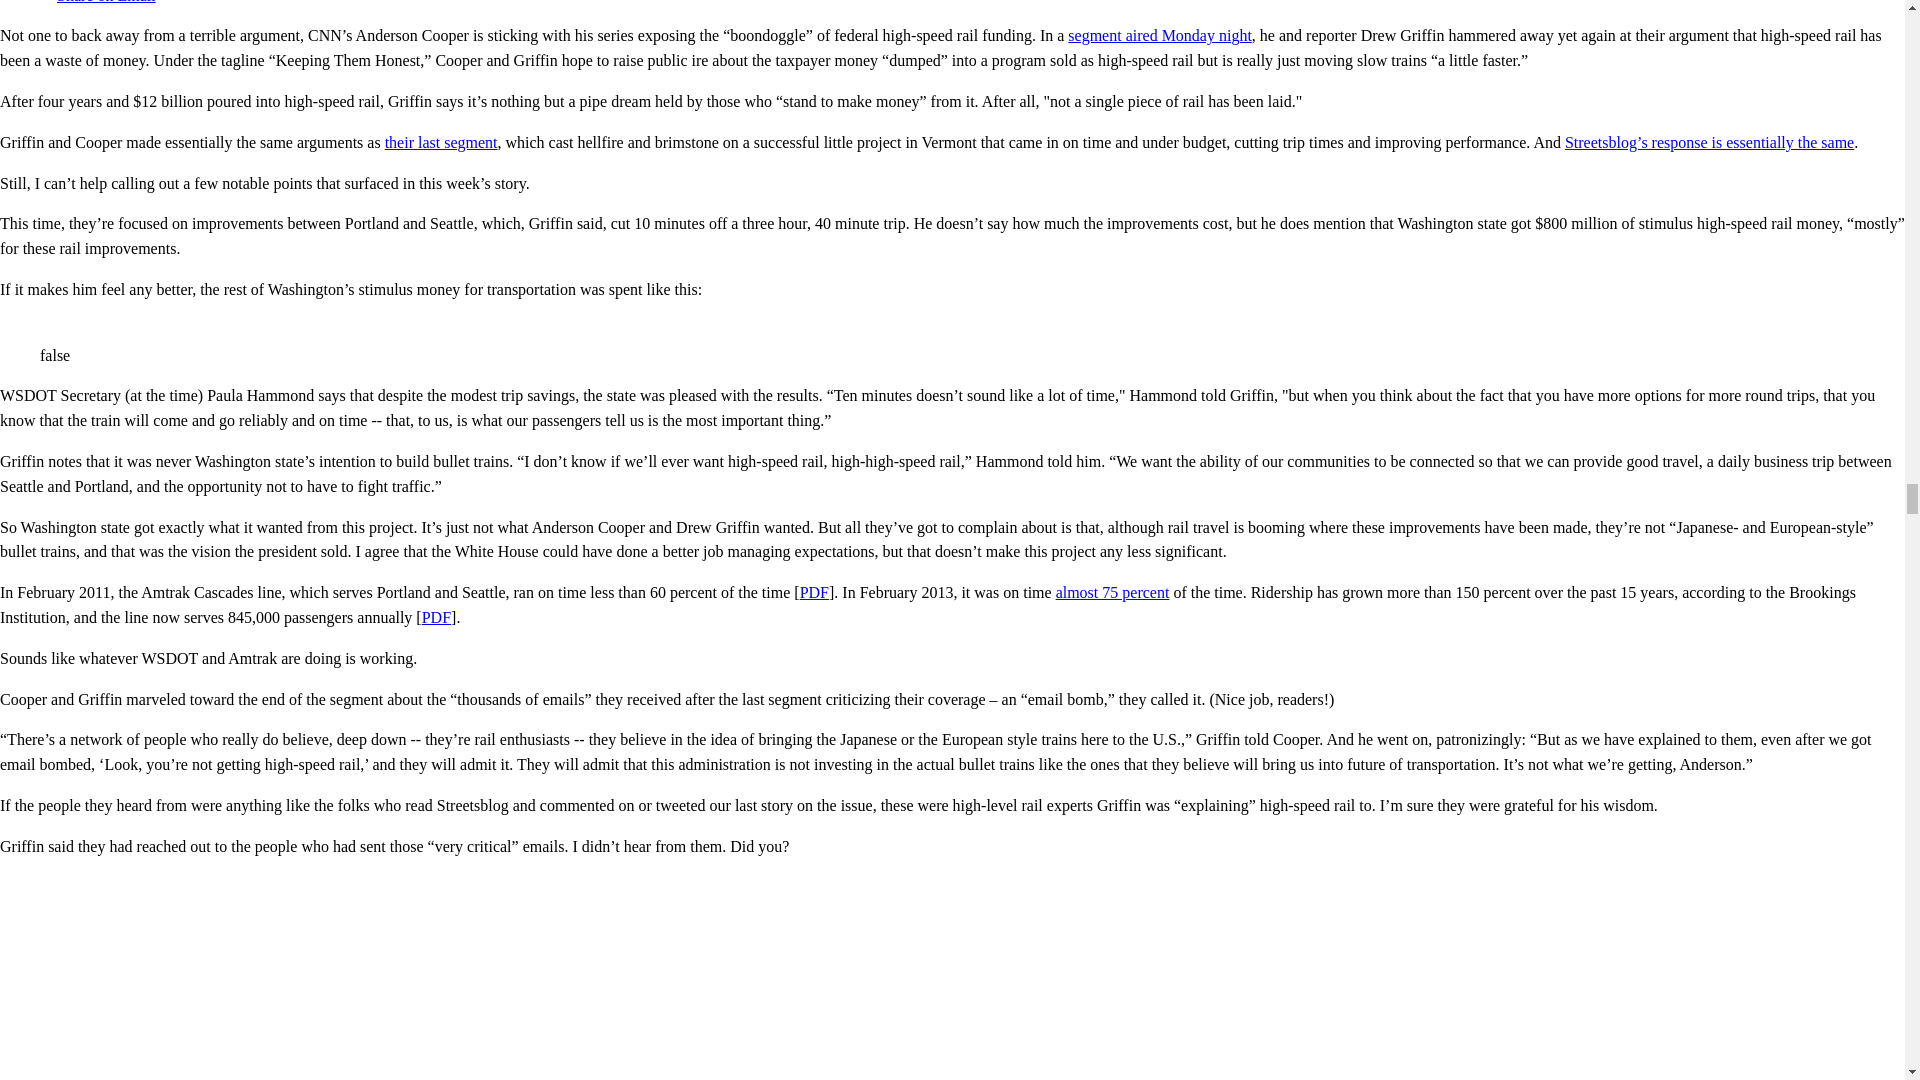  I want to click on PDF, so click(814, 592).